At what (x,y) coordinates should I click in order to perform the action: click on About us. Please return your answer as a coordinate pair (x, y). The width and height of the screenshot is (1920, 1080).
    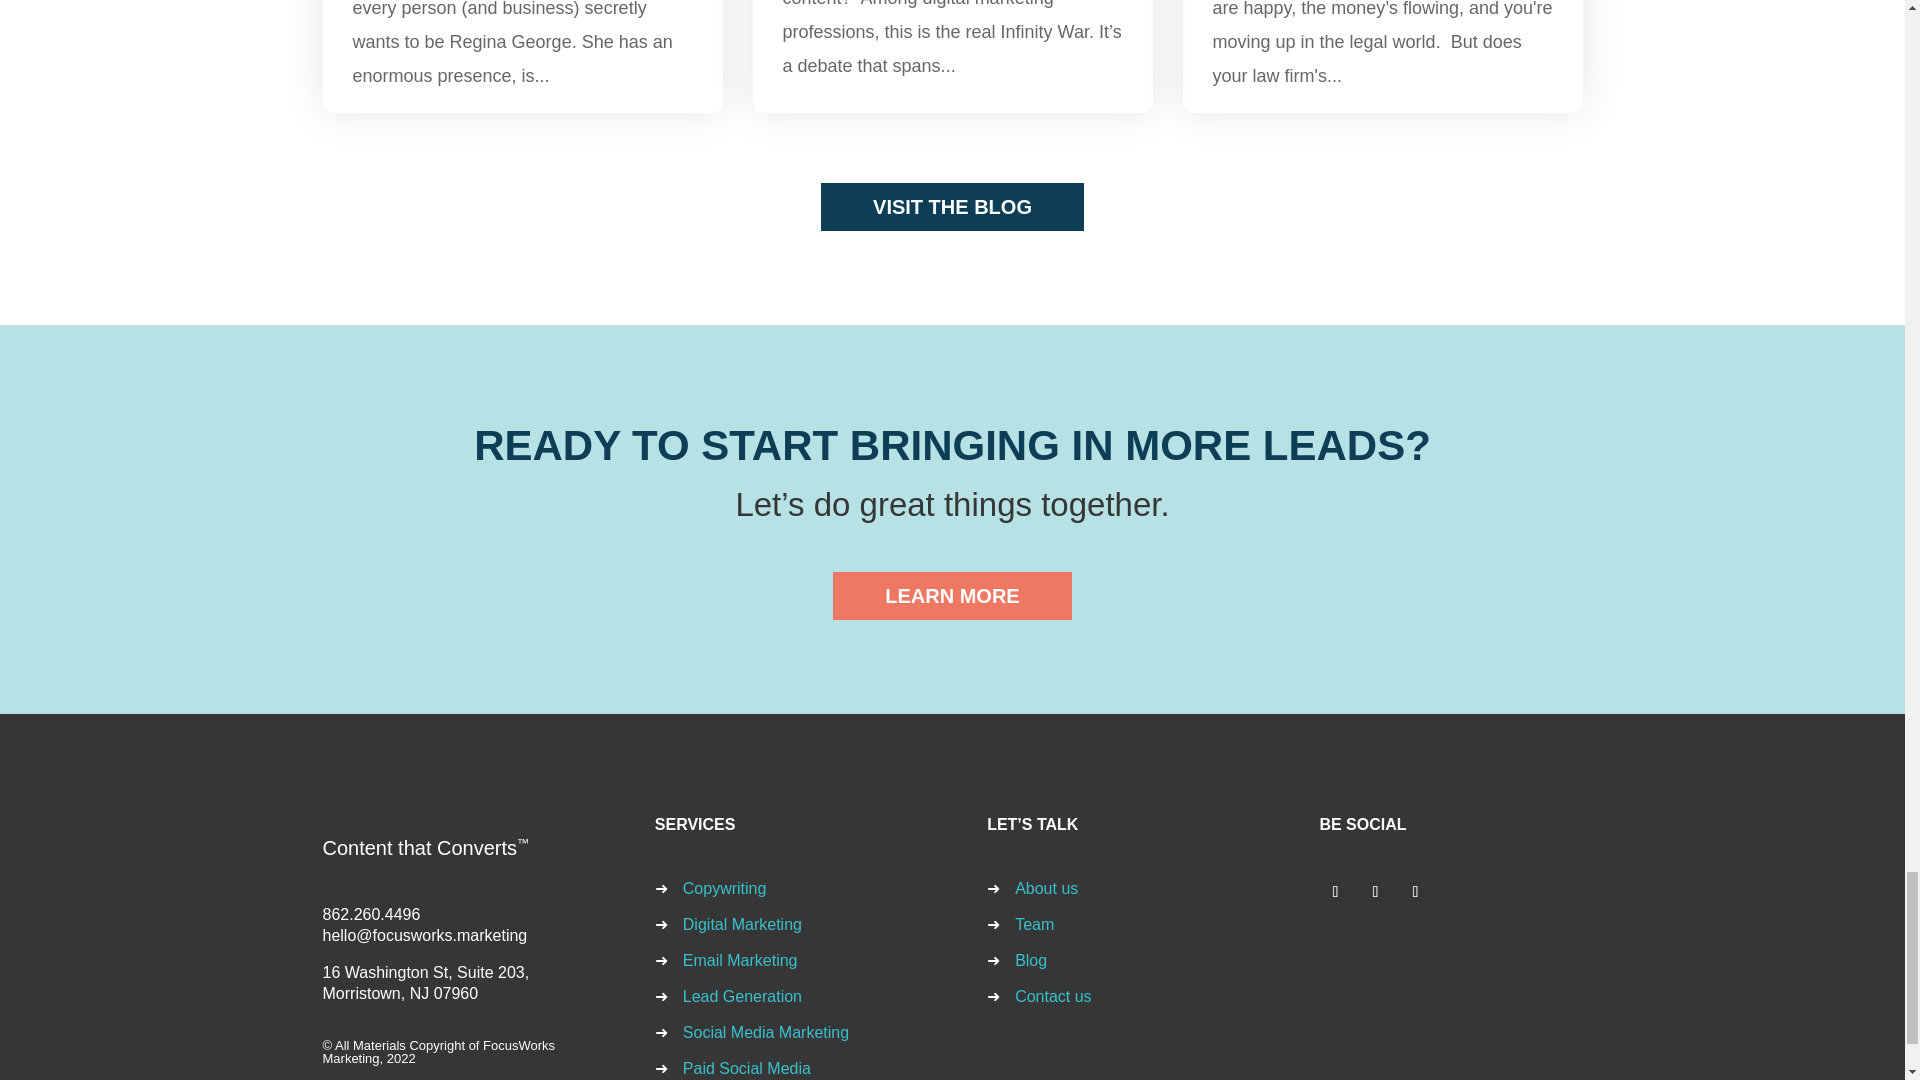
    Looking at the image, I should click on (1046, 888).